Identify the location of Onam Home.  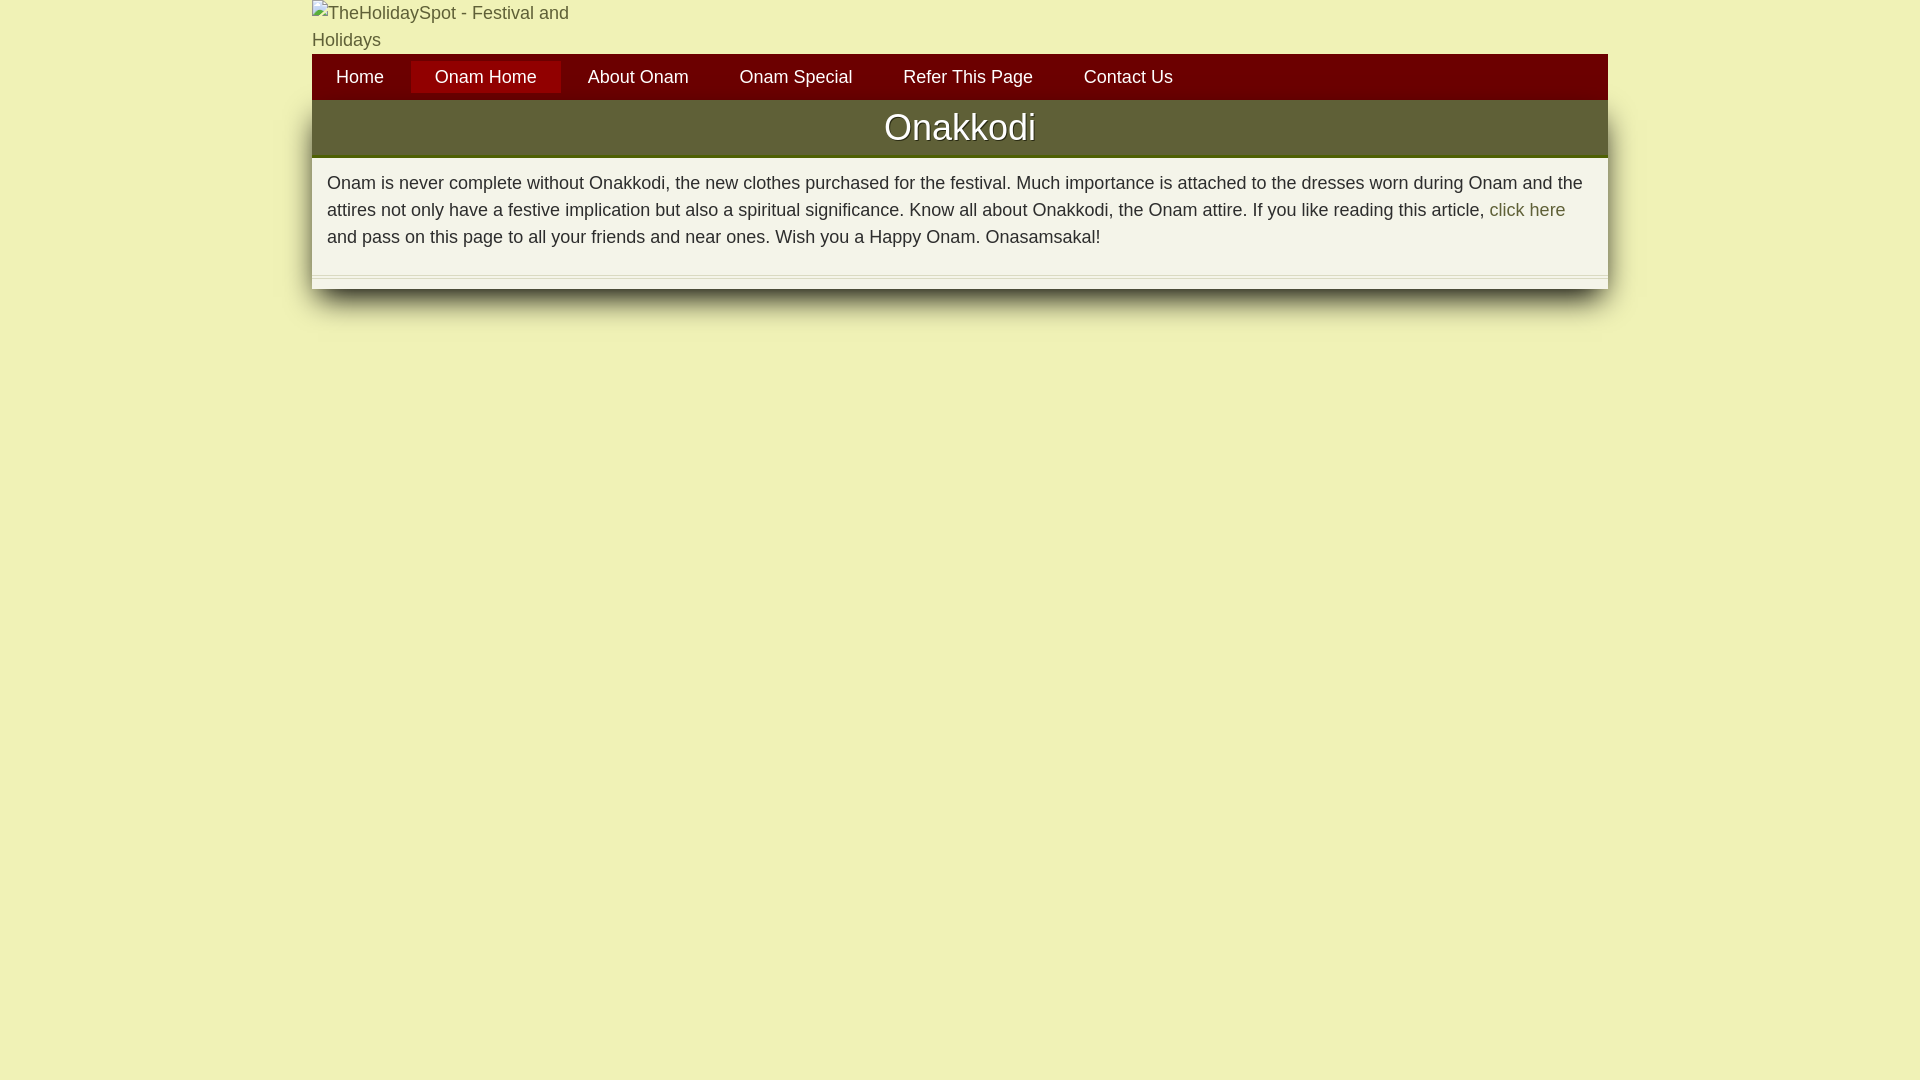
(485, 76).